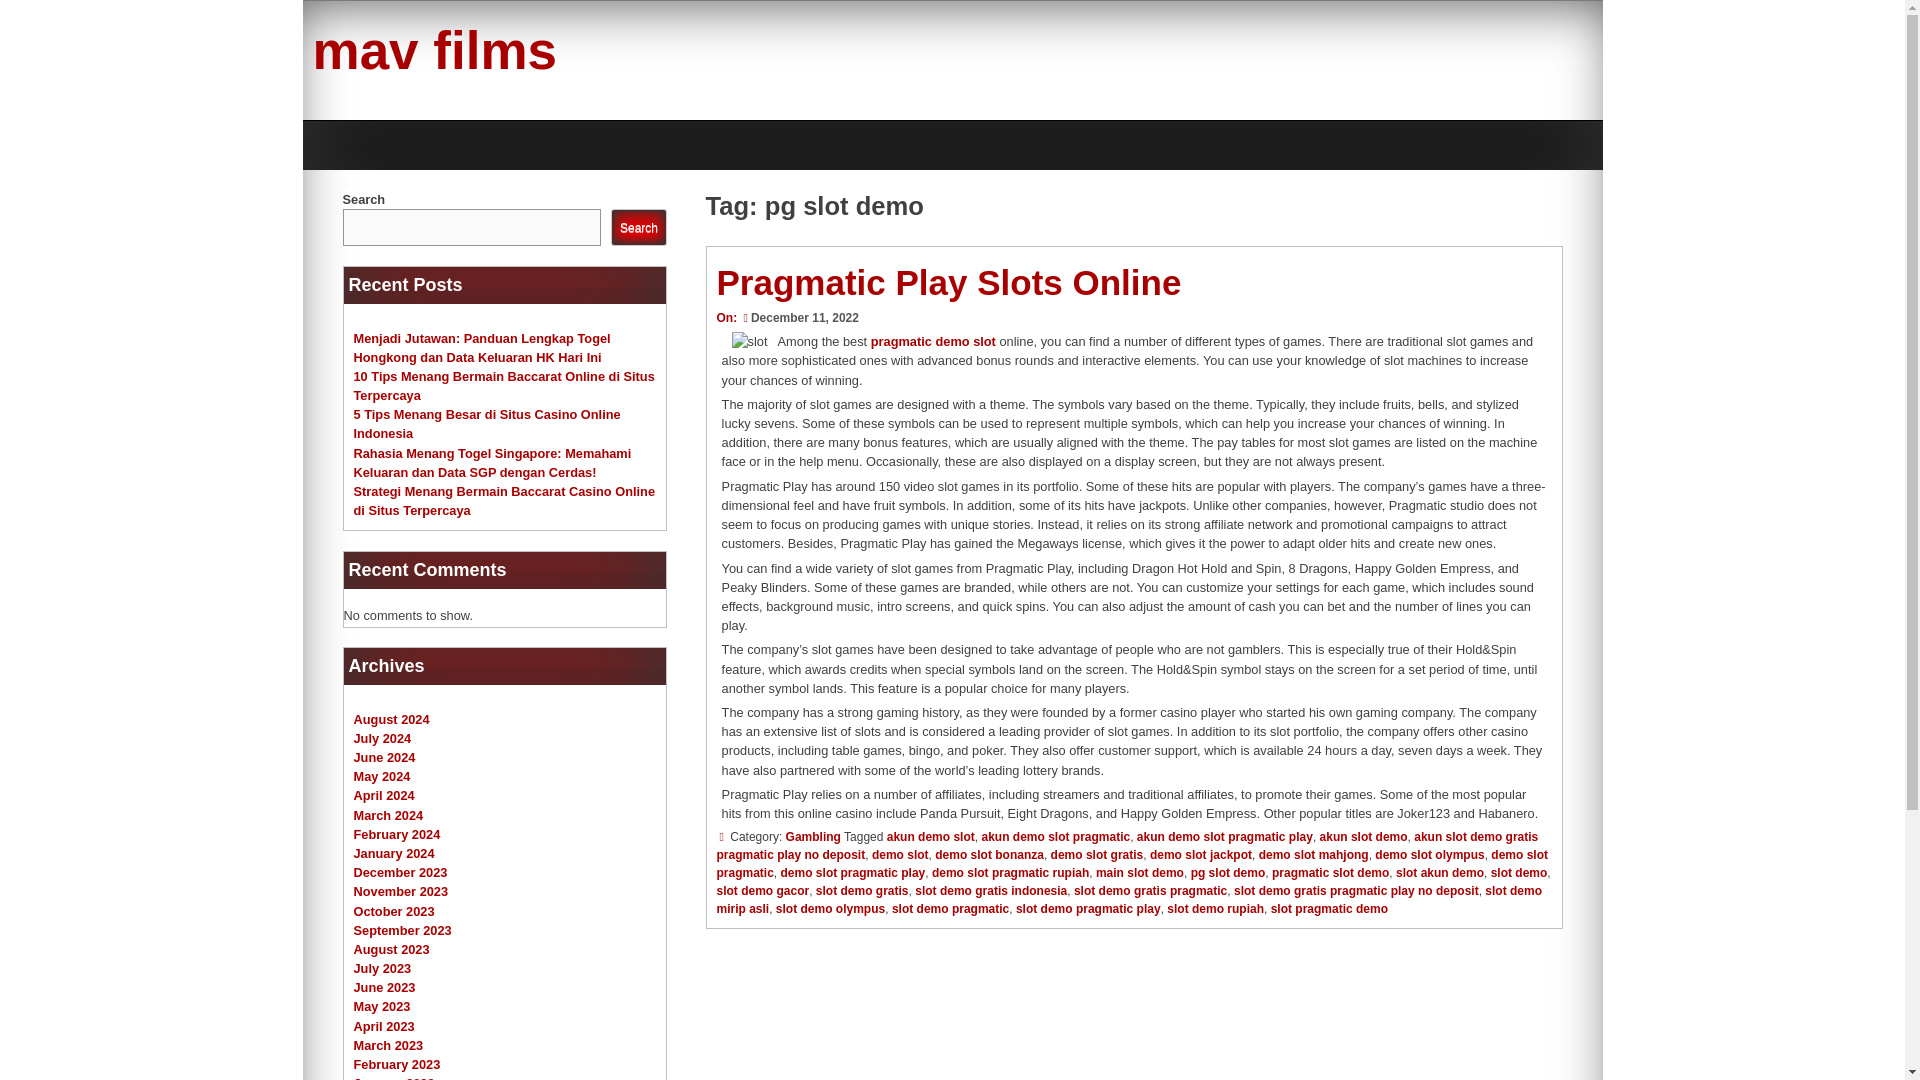  Describe the element at coordinates (1356, 890) in the screenshot. I see `slot demo gratis pragmatic play no deposit` at that location.